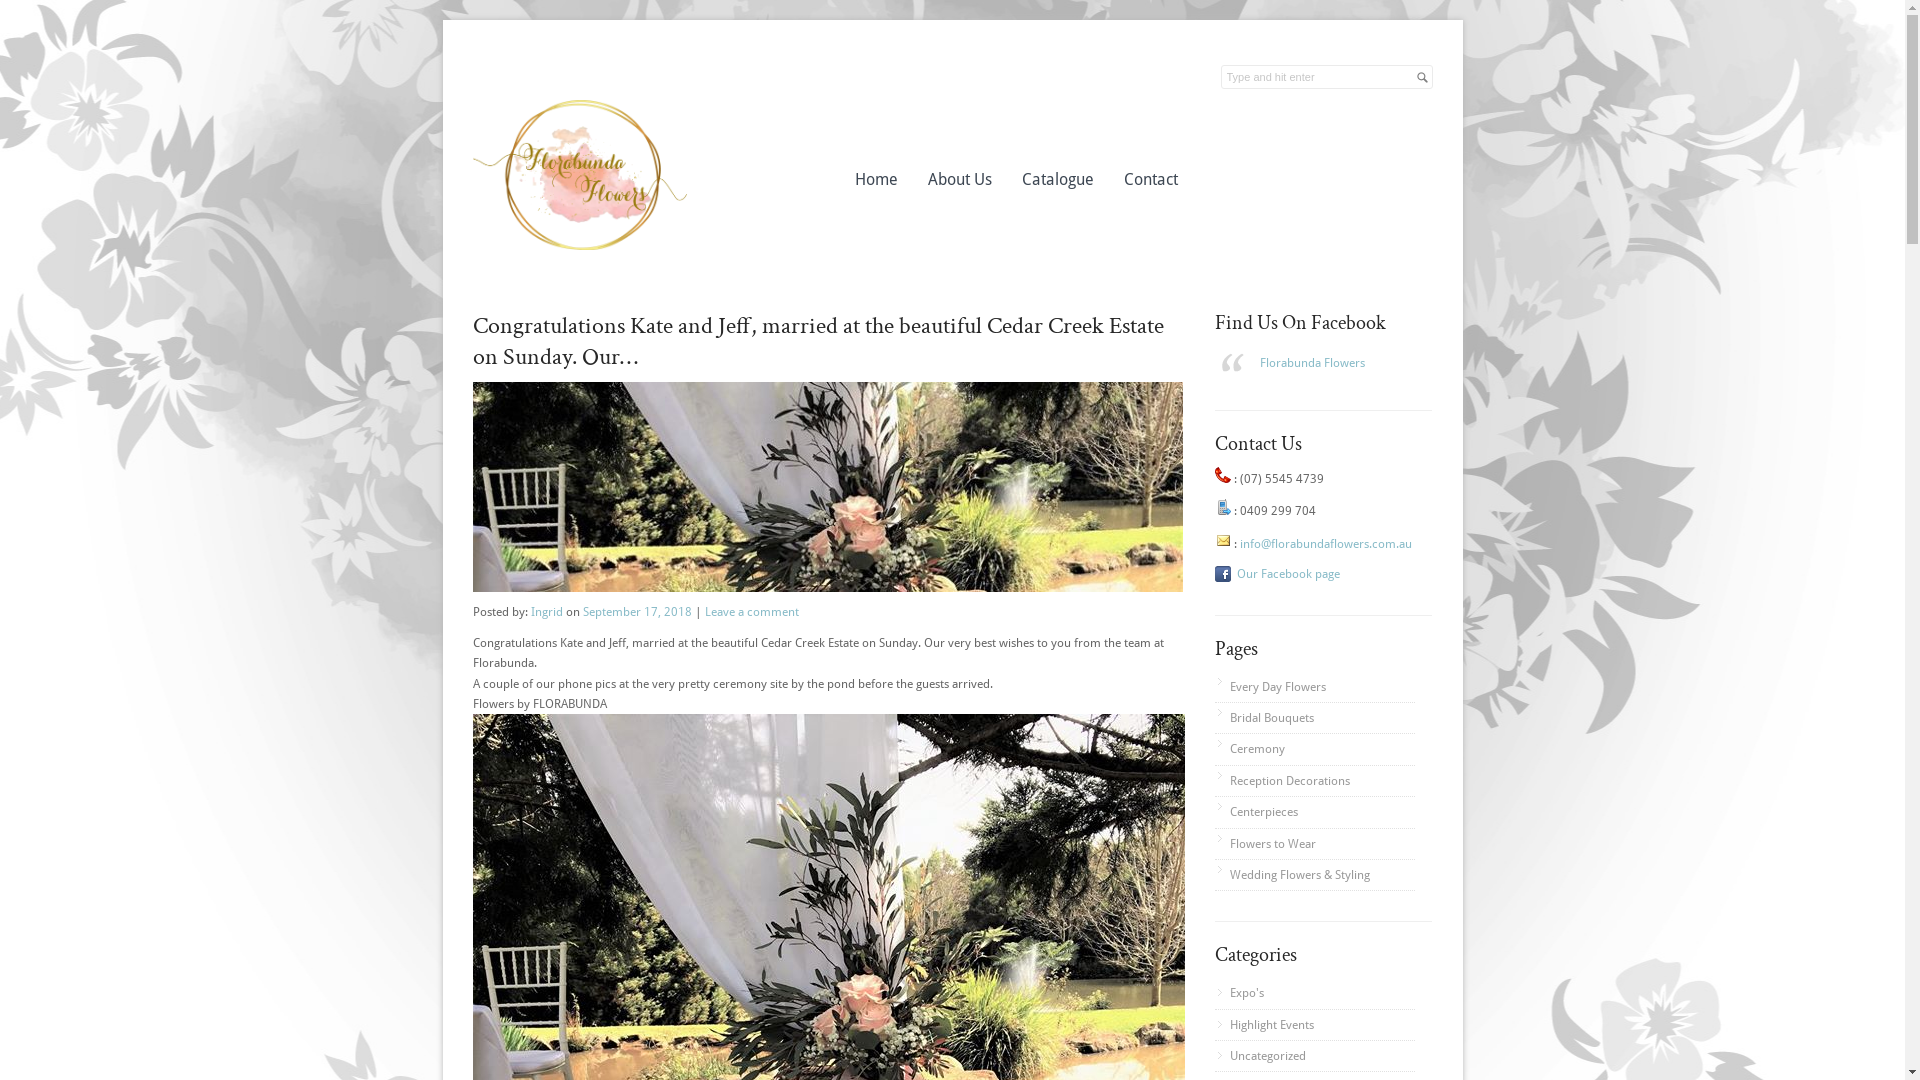  What do you see at coordinates (1270, 844) in the screenshot?
I see `Flowers to Wear` at bounding box center [1270, 844].